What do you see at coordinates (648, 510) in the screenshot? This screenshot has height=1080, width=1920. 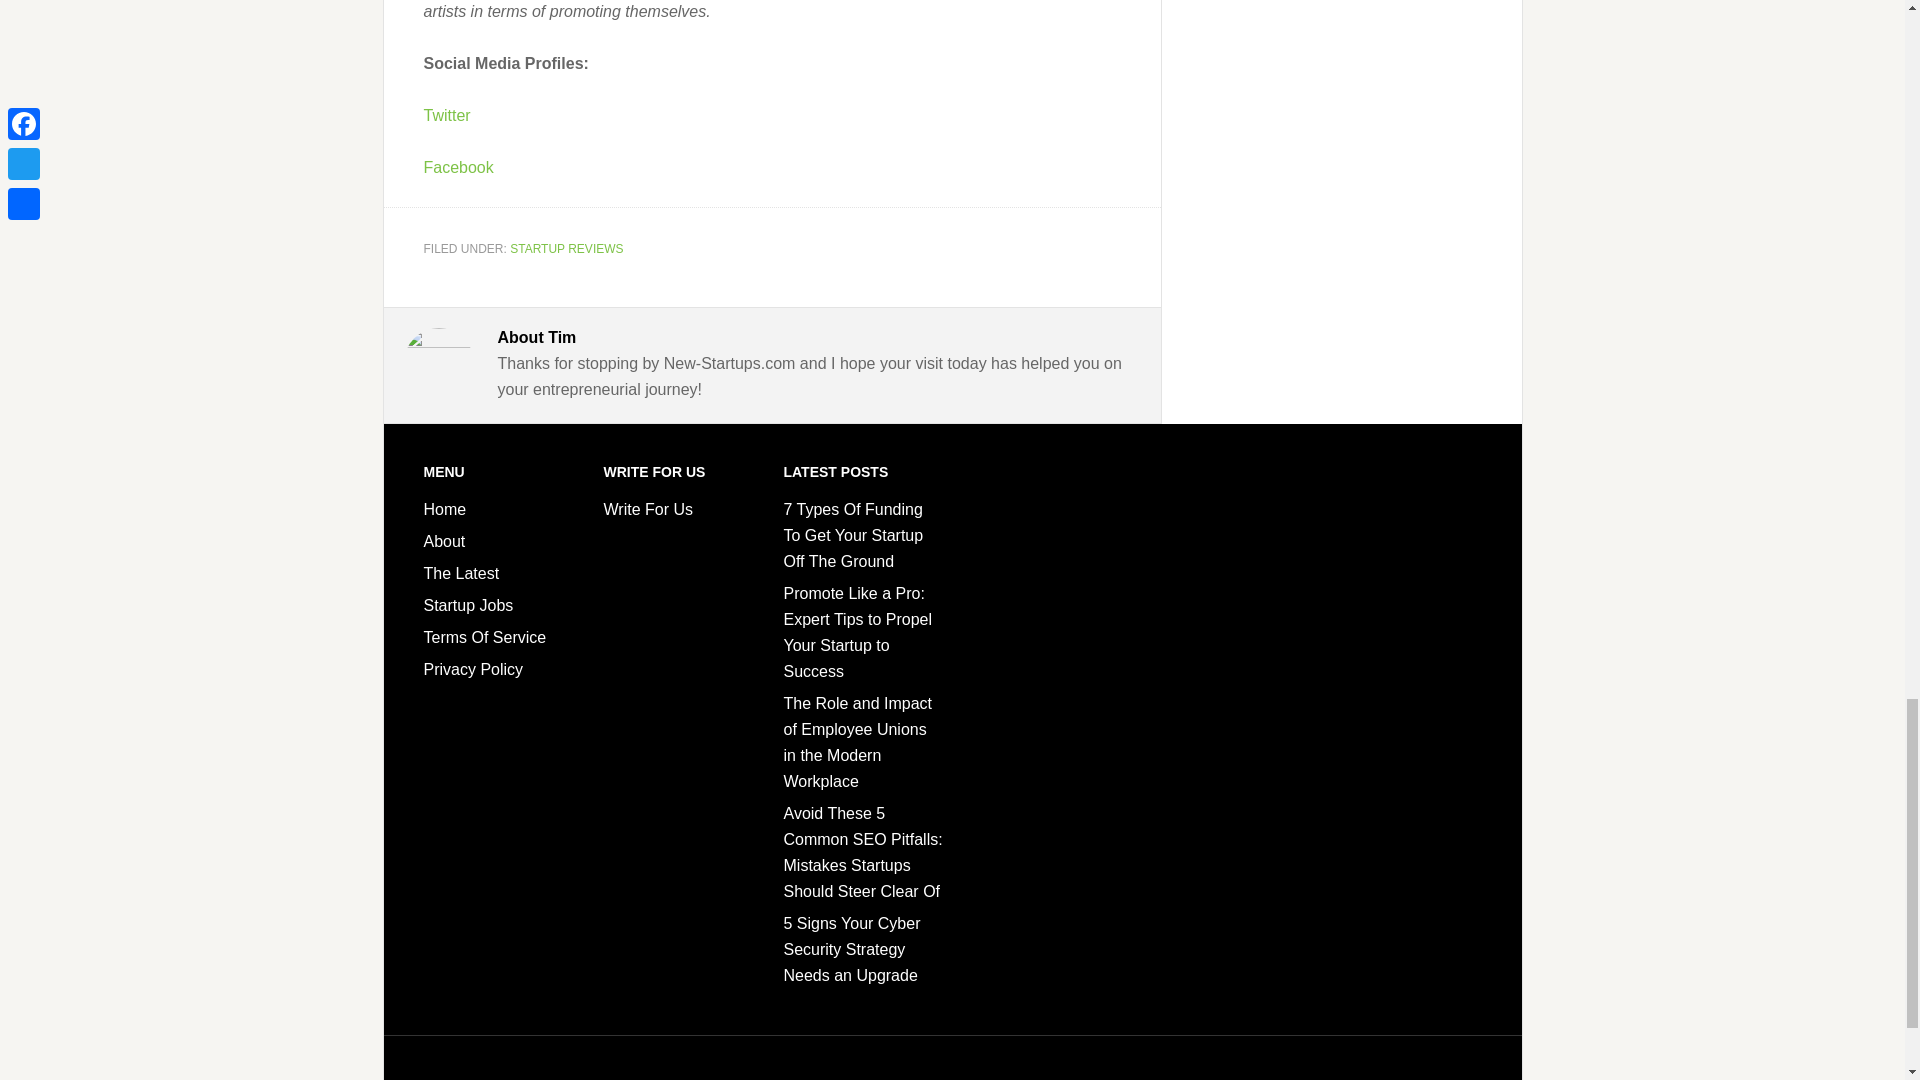 I see `Write For Us` at bounding box center [648, 510].